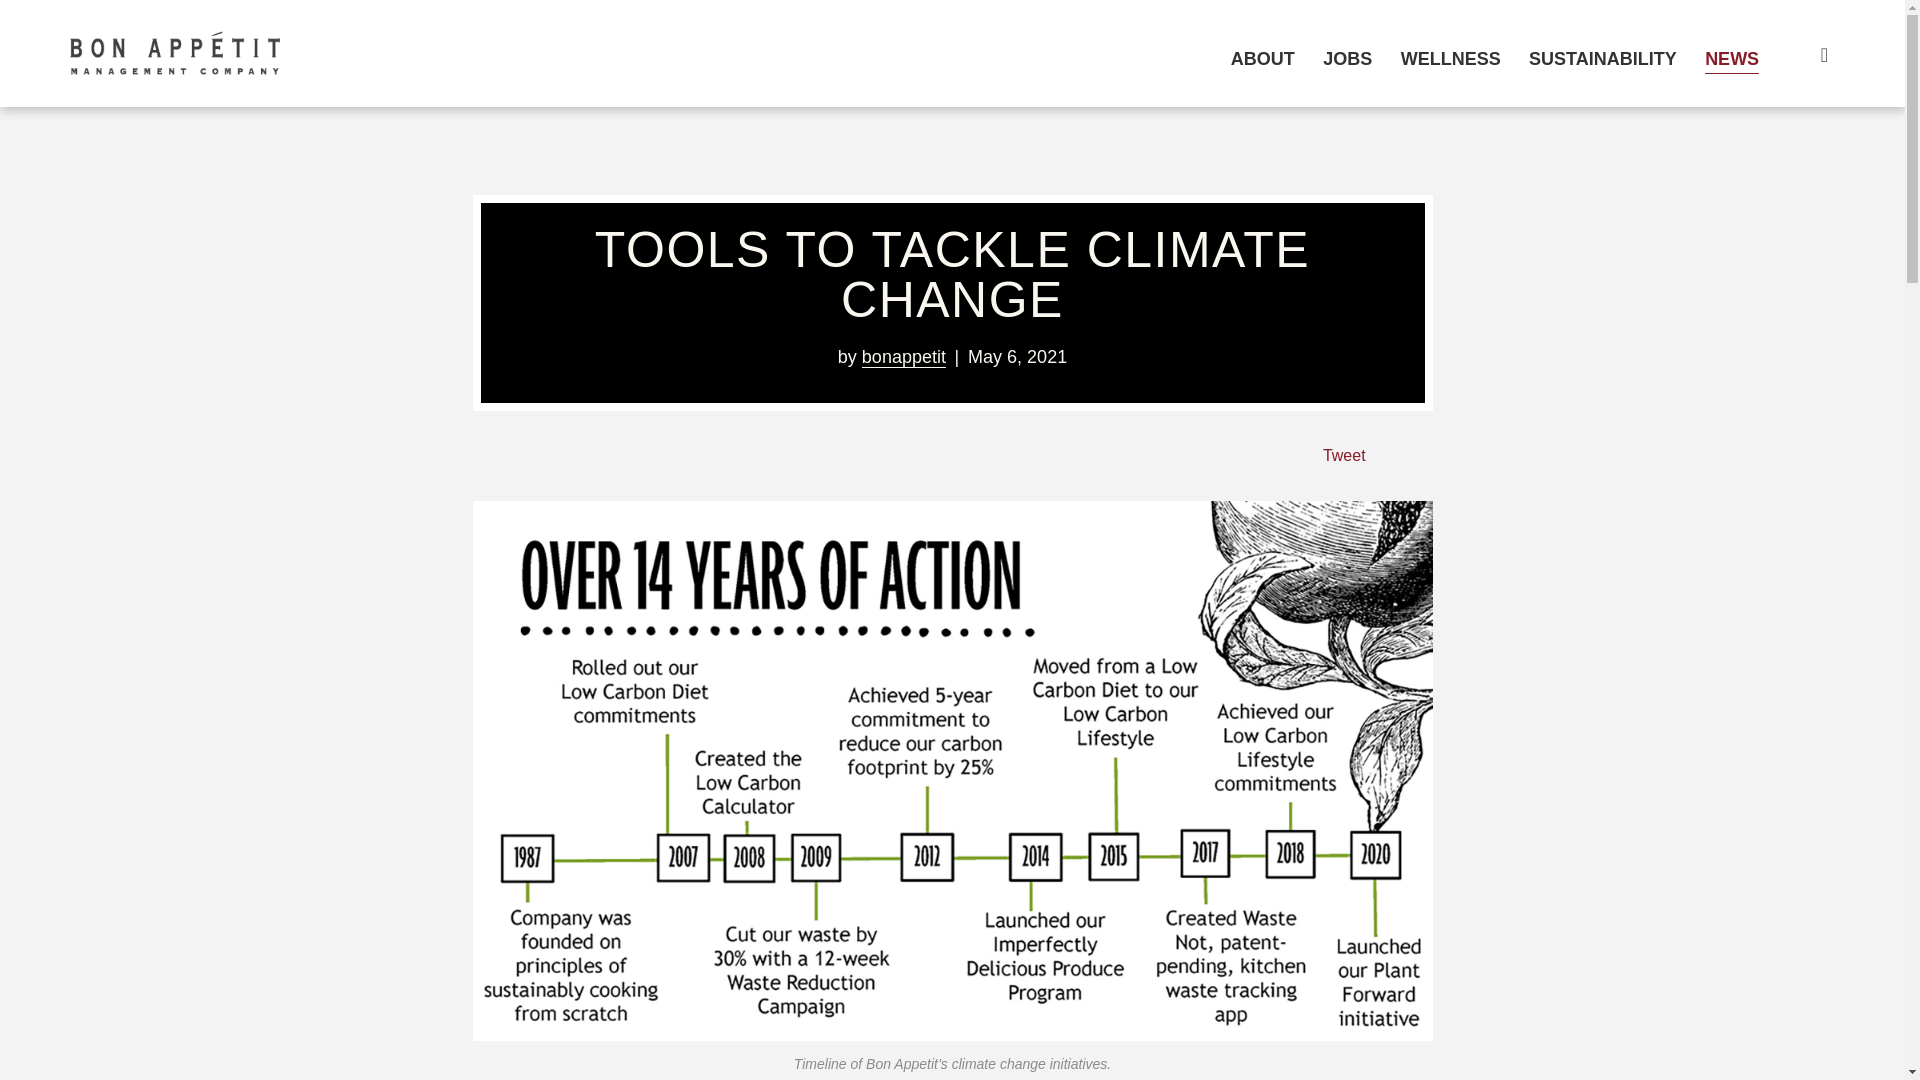 This screenshot has height=1080, width=1920. I want to click on Search, so click(1811, 54).